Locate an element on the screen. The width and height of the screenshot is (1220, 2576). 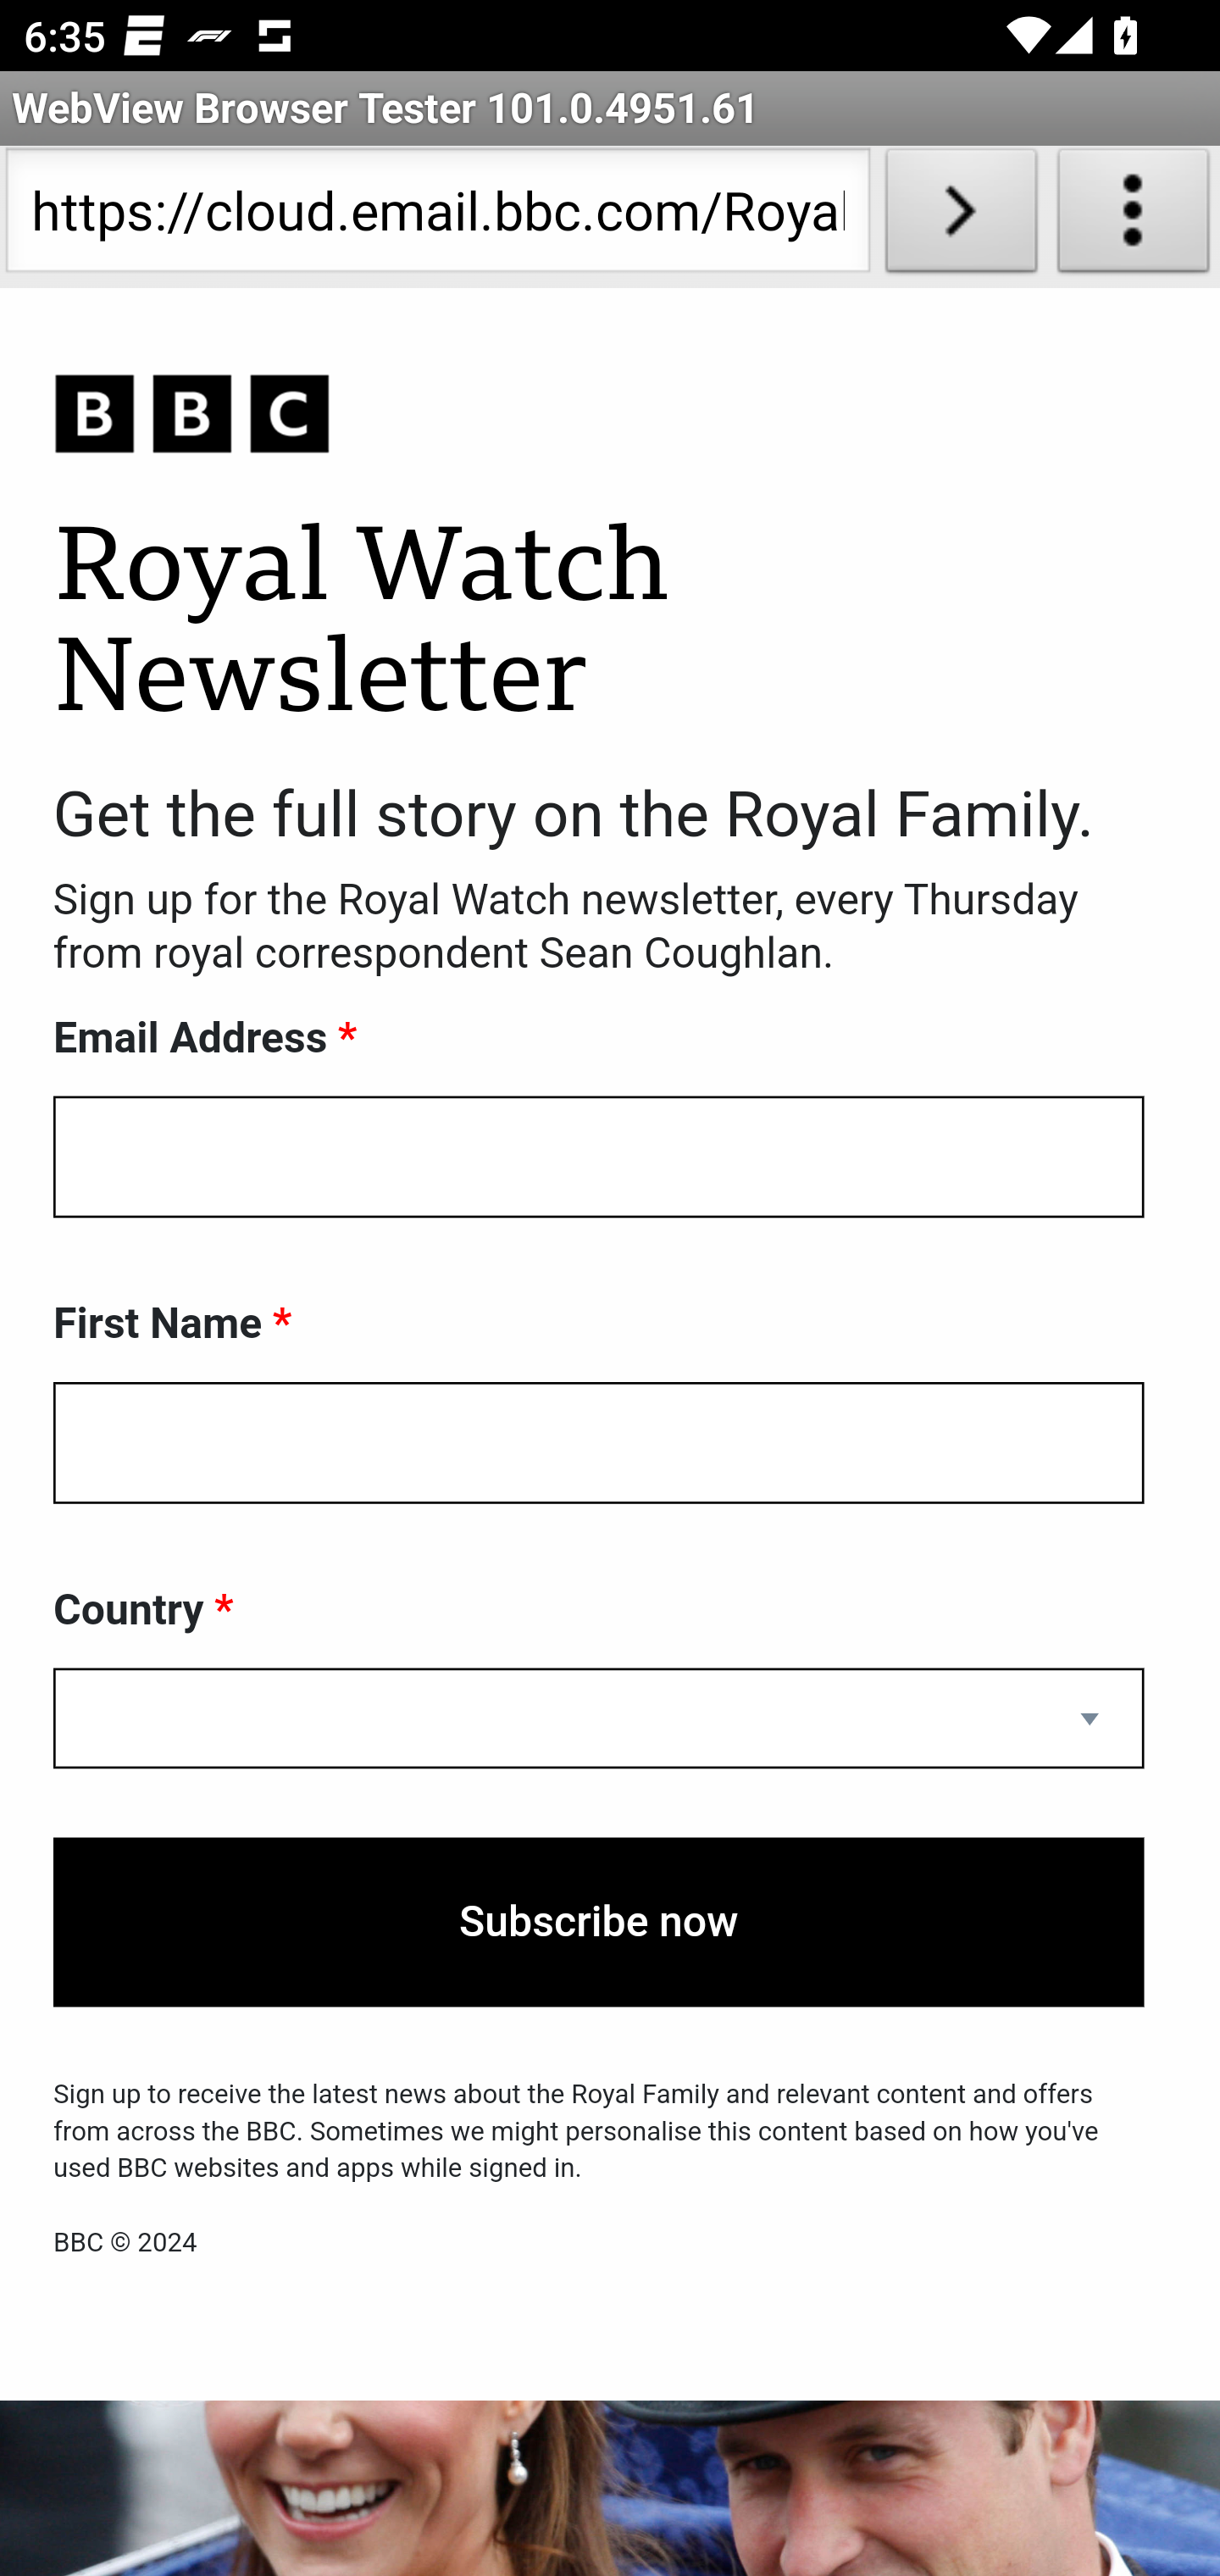
About WebView is located at coordinates (1134, 217).